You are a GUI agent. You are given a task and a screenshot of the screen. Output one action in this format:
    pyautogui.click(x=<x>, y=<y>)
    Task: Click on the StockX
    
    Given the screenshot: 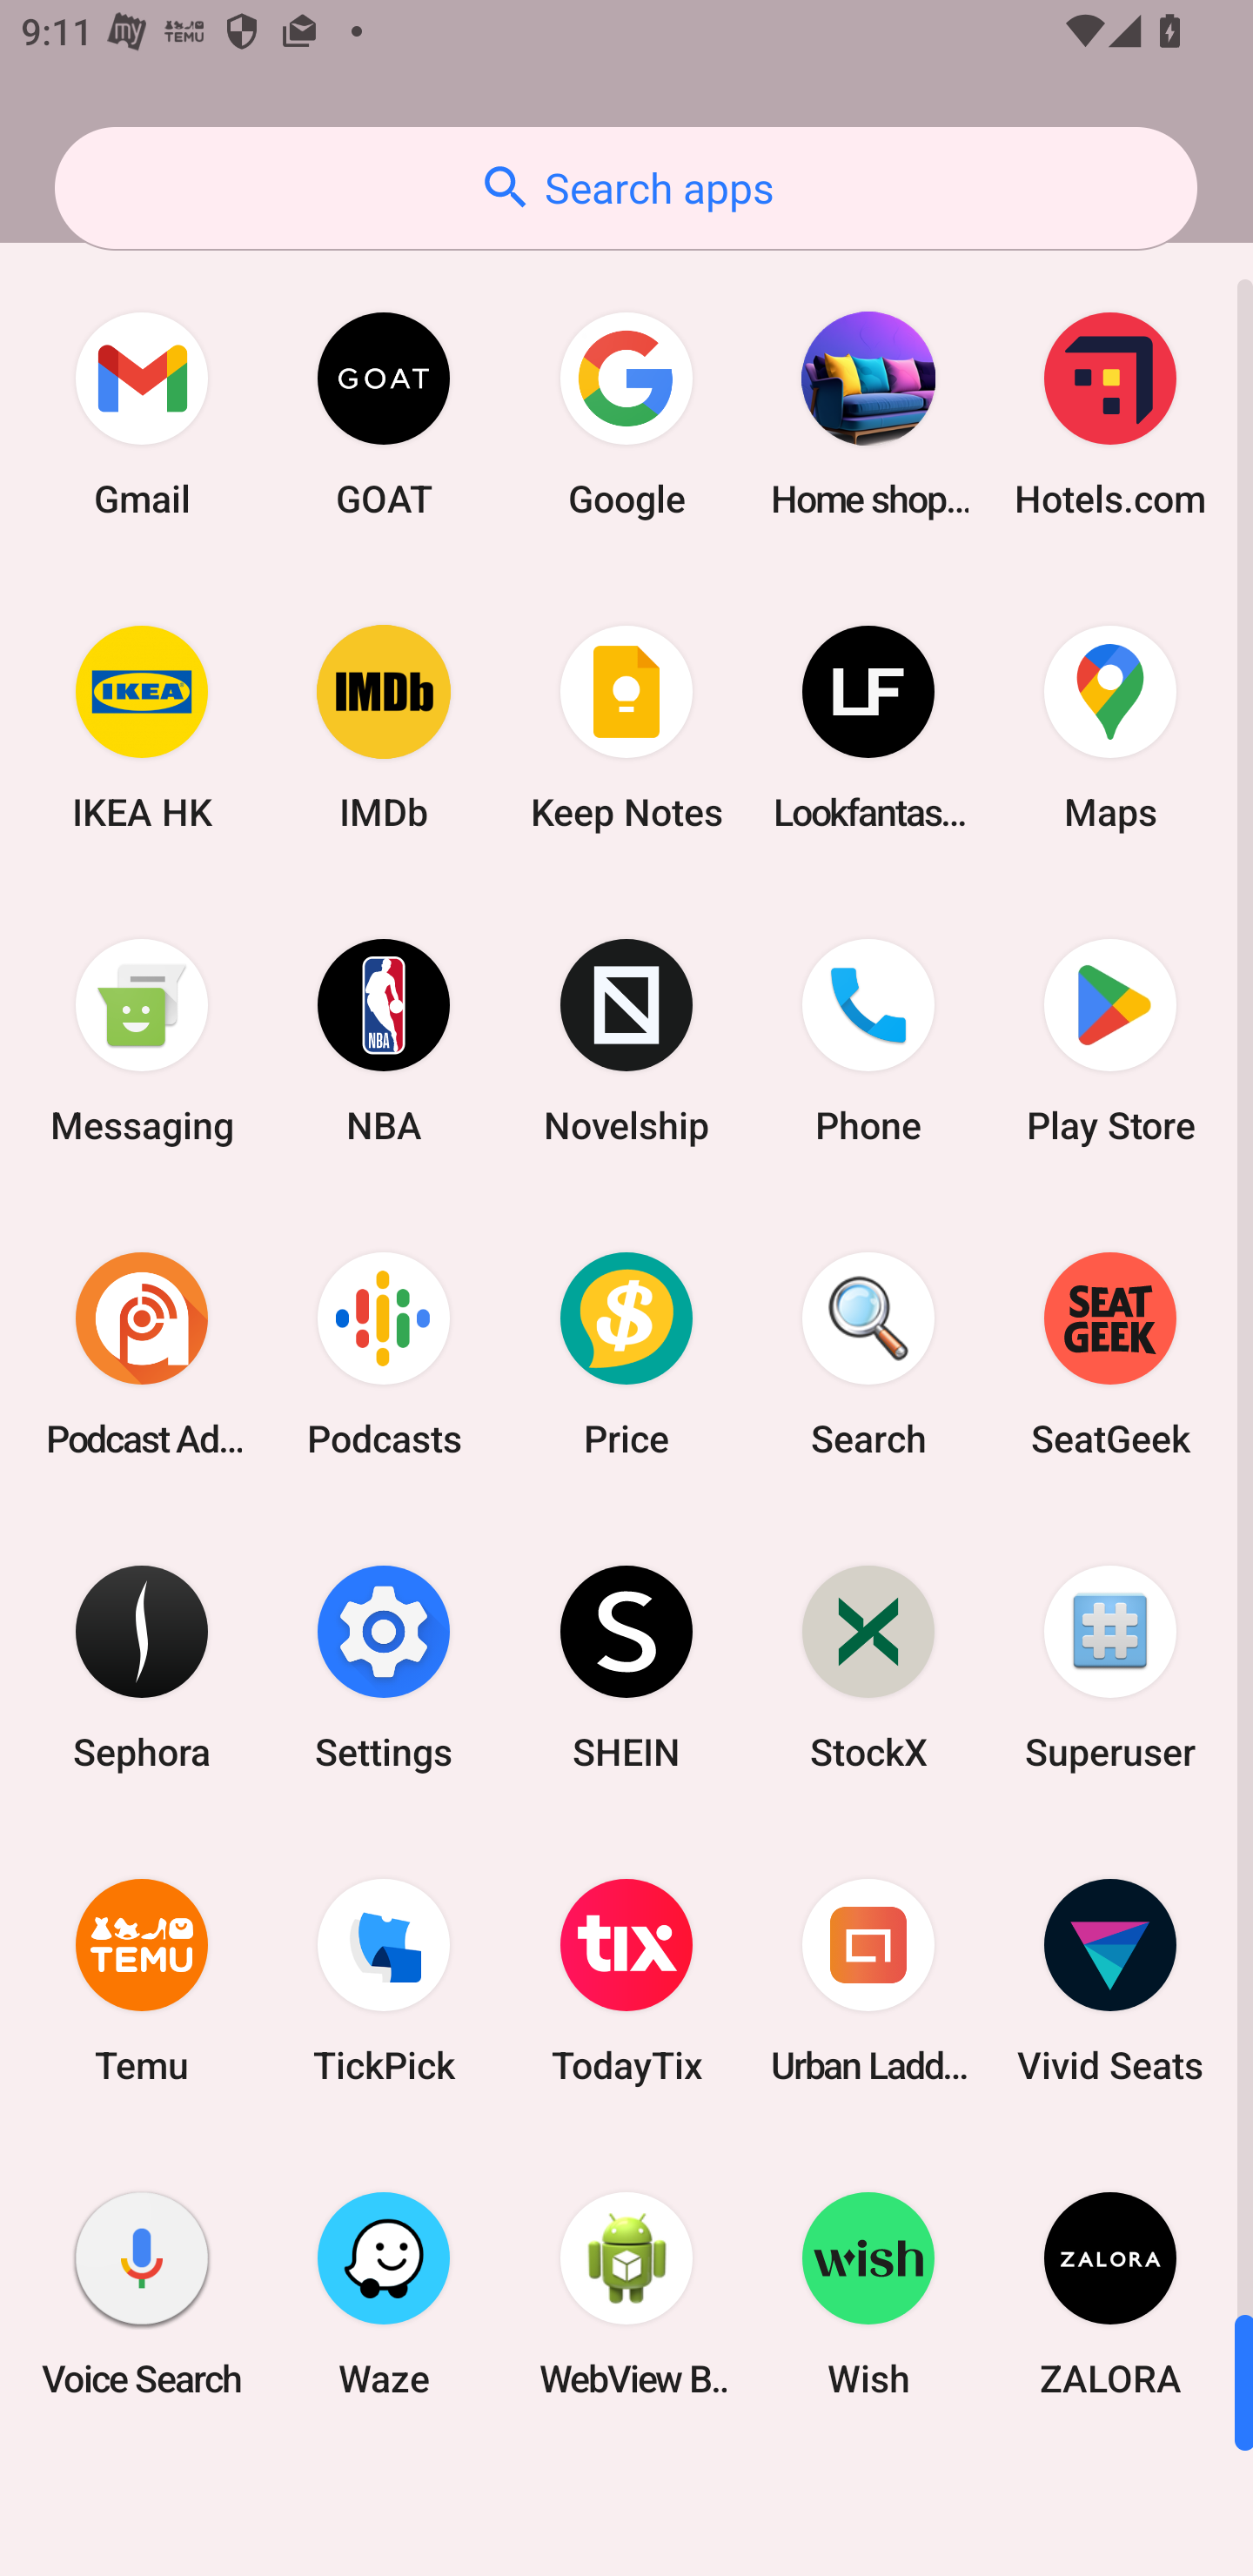 What is the action you would take?
    pyautogui.click(x=868, y=1666)
    